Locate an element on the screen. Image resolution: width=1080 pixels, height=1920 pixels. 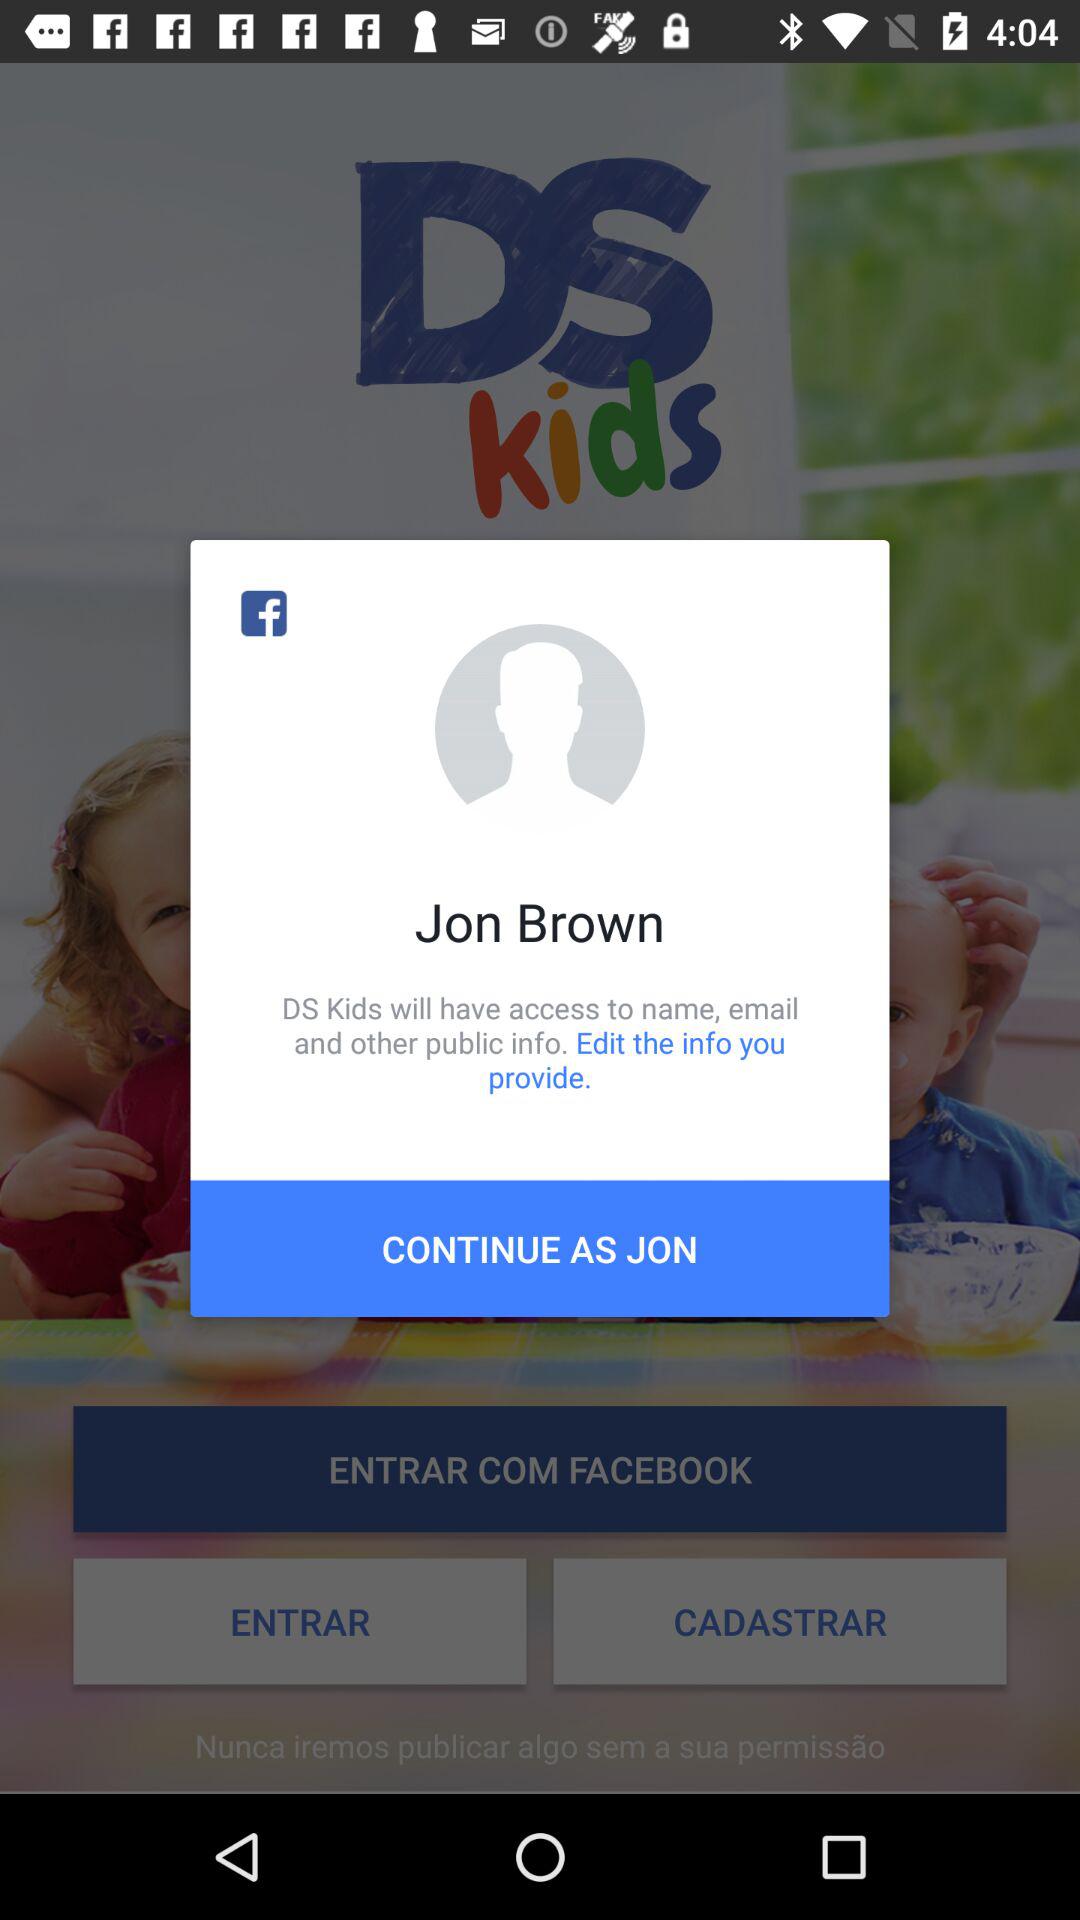
turn off the item below jon brown is located at coordinates (540, 1042).